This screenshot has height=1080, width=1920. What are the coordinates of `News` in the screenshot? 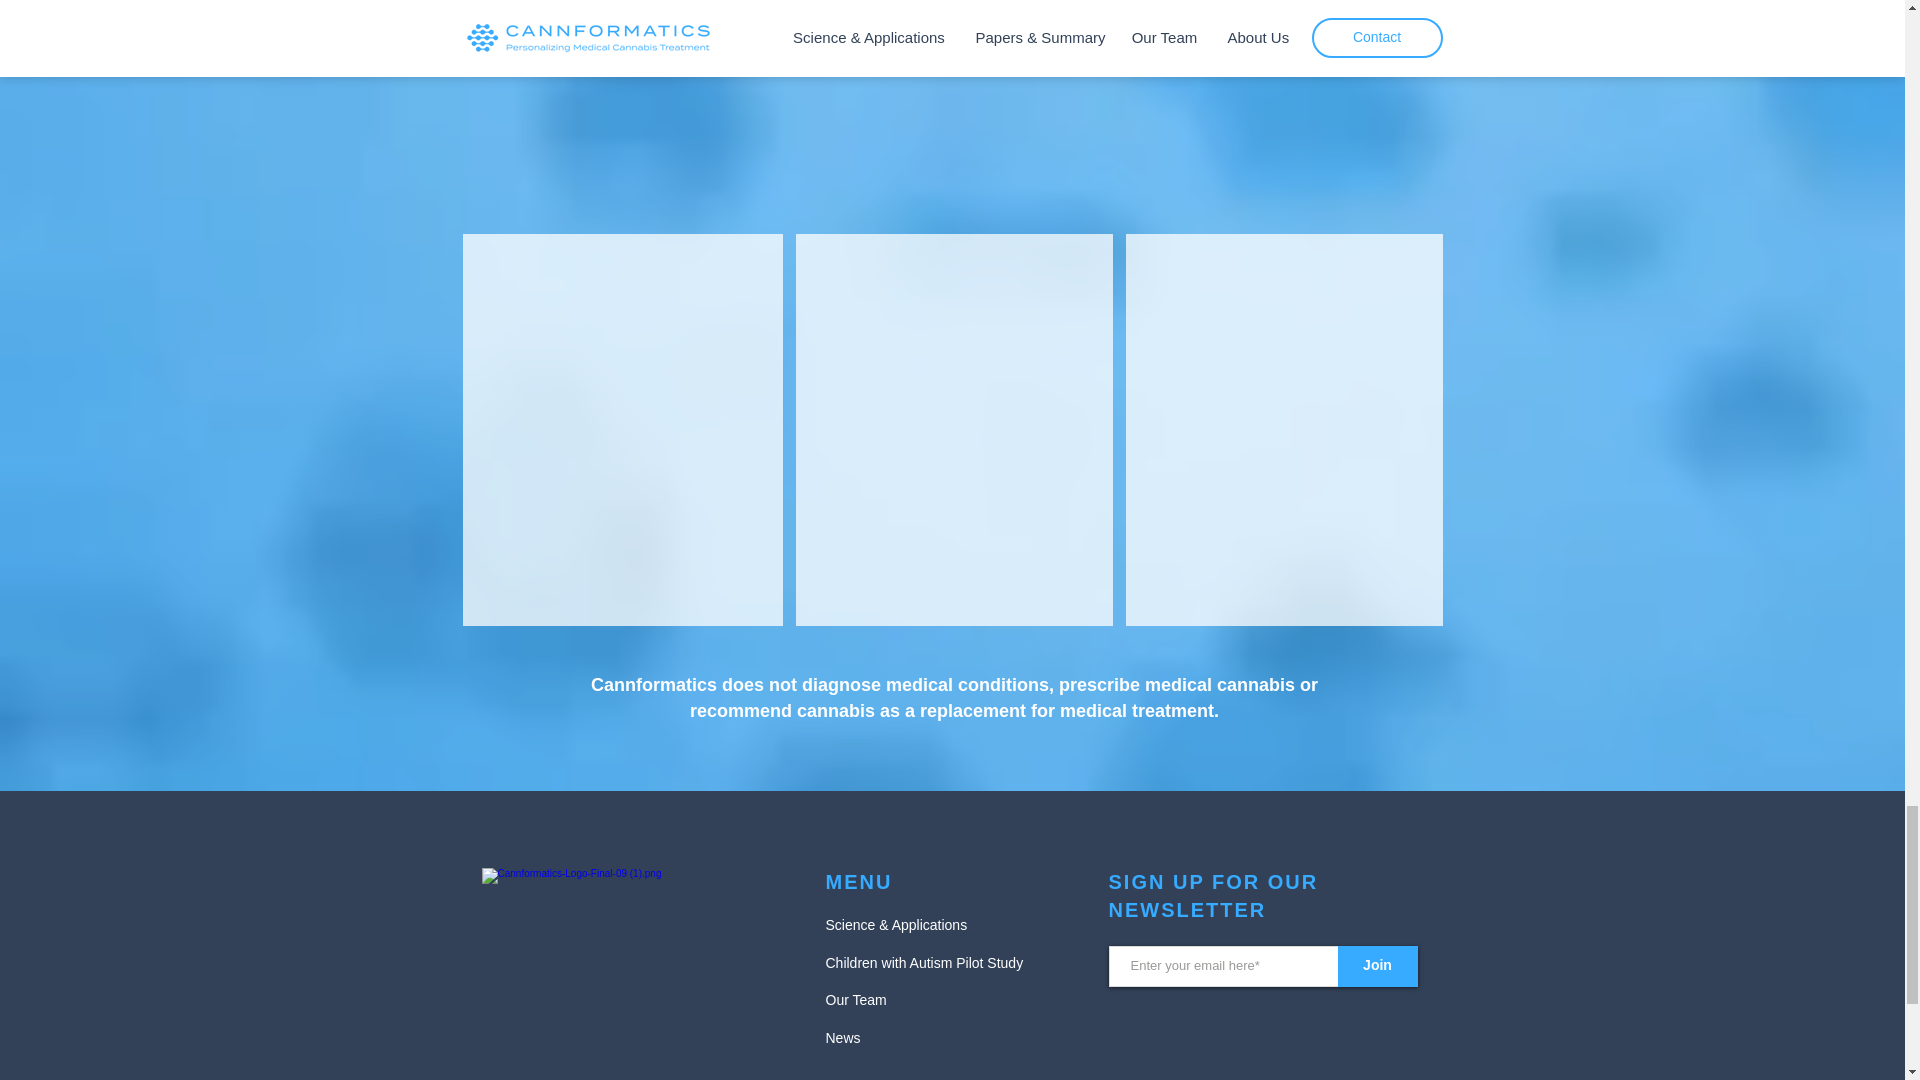 It's located at (842, 1038).